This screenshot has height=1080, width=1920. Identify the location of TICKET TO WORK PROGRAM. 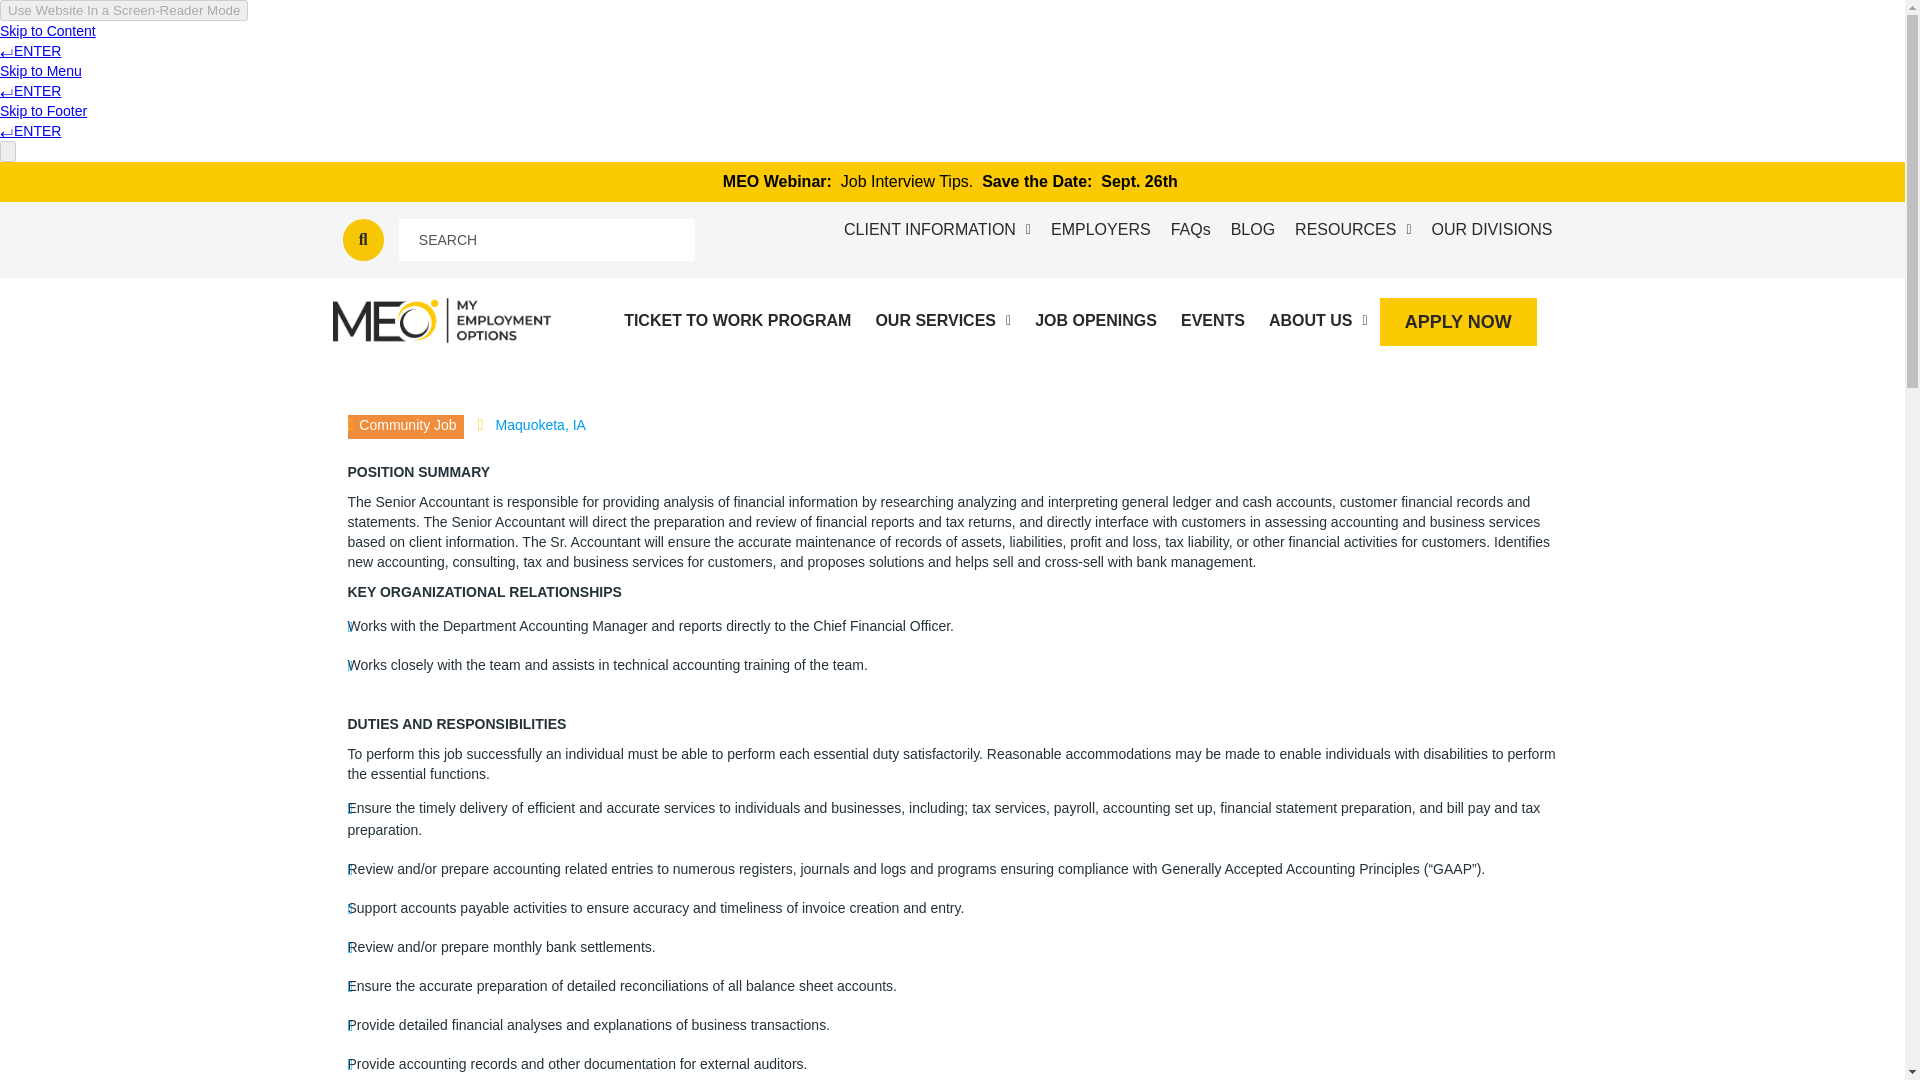
(737, 321).